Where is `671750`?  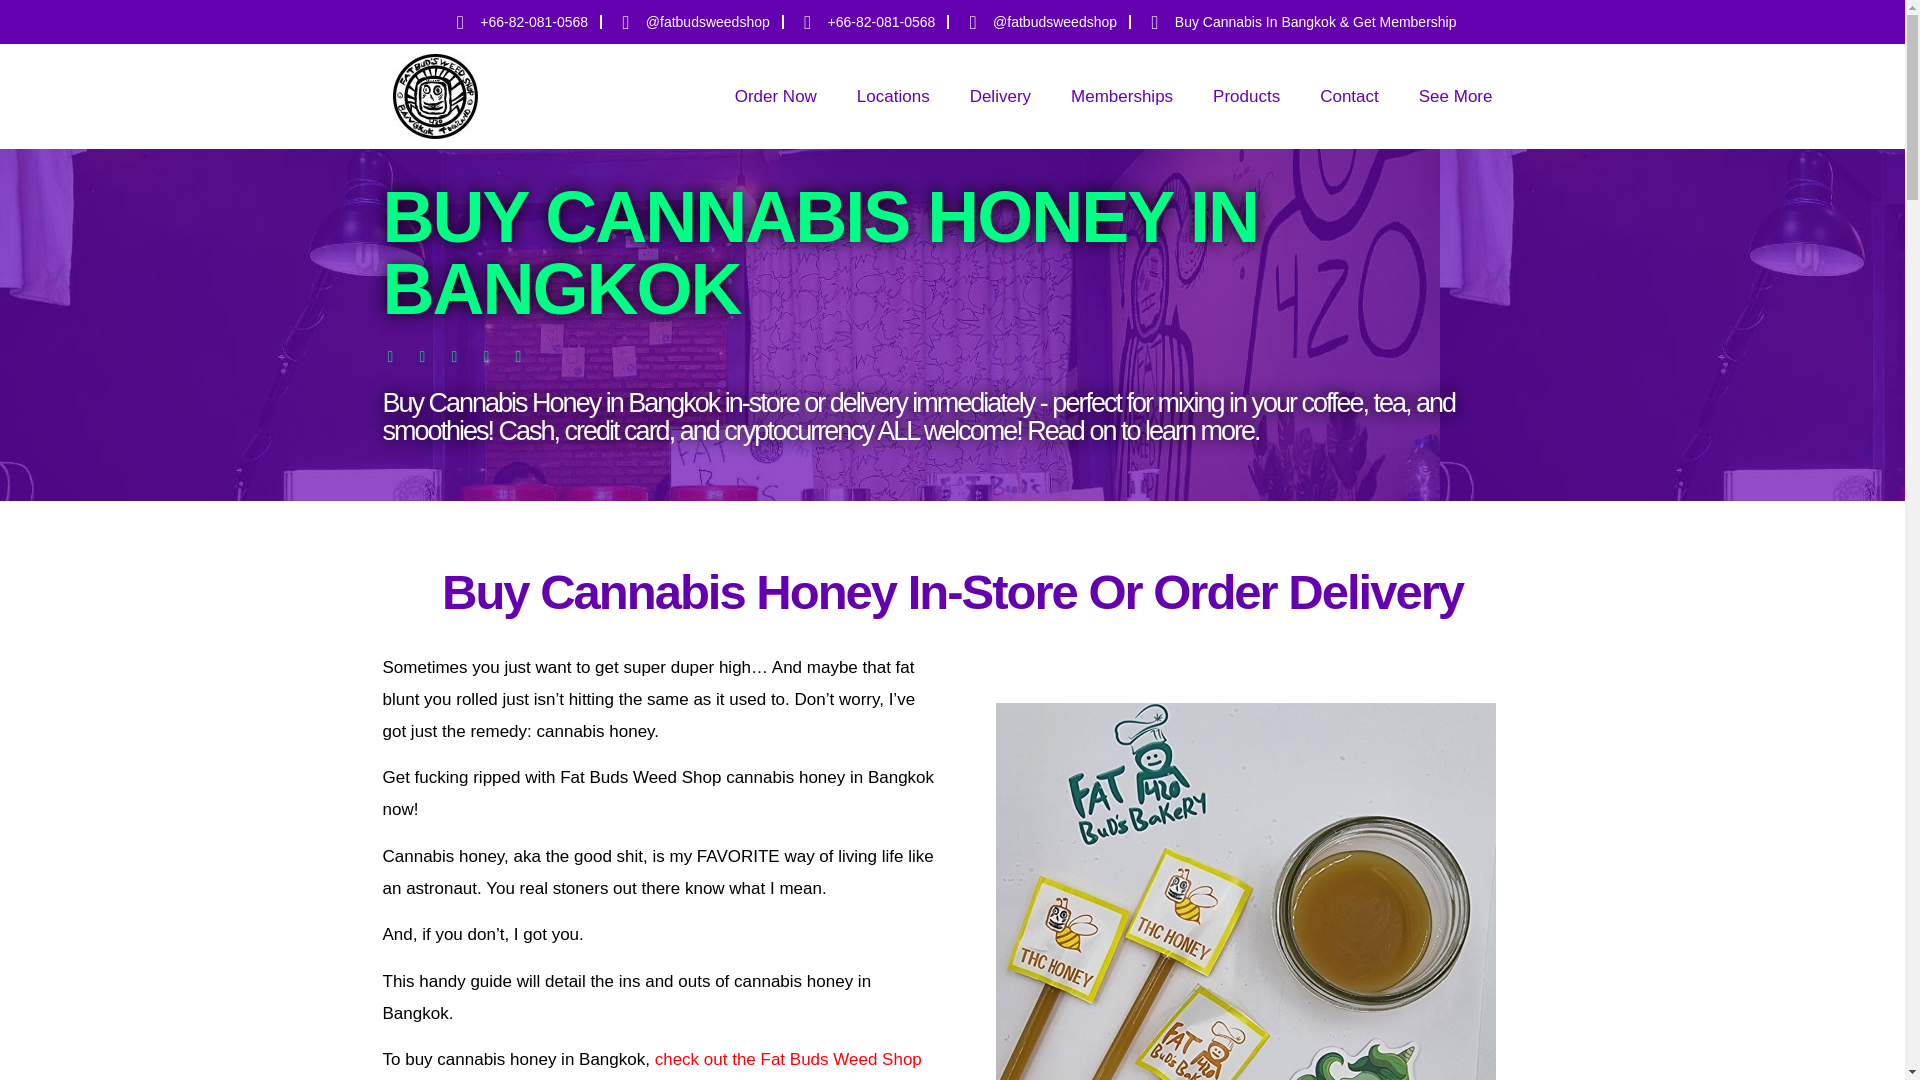 671750 is located at coordinates (434, 96).